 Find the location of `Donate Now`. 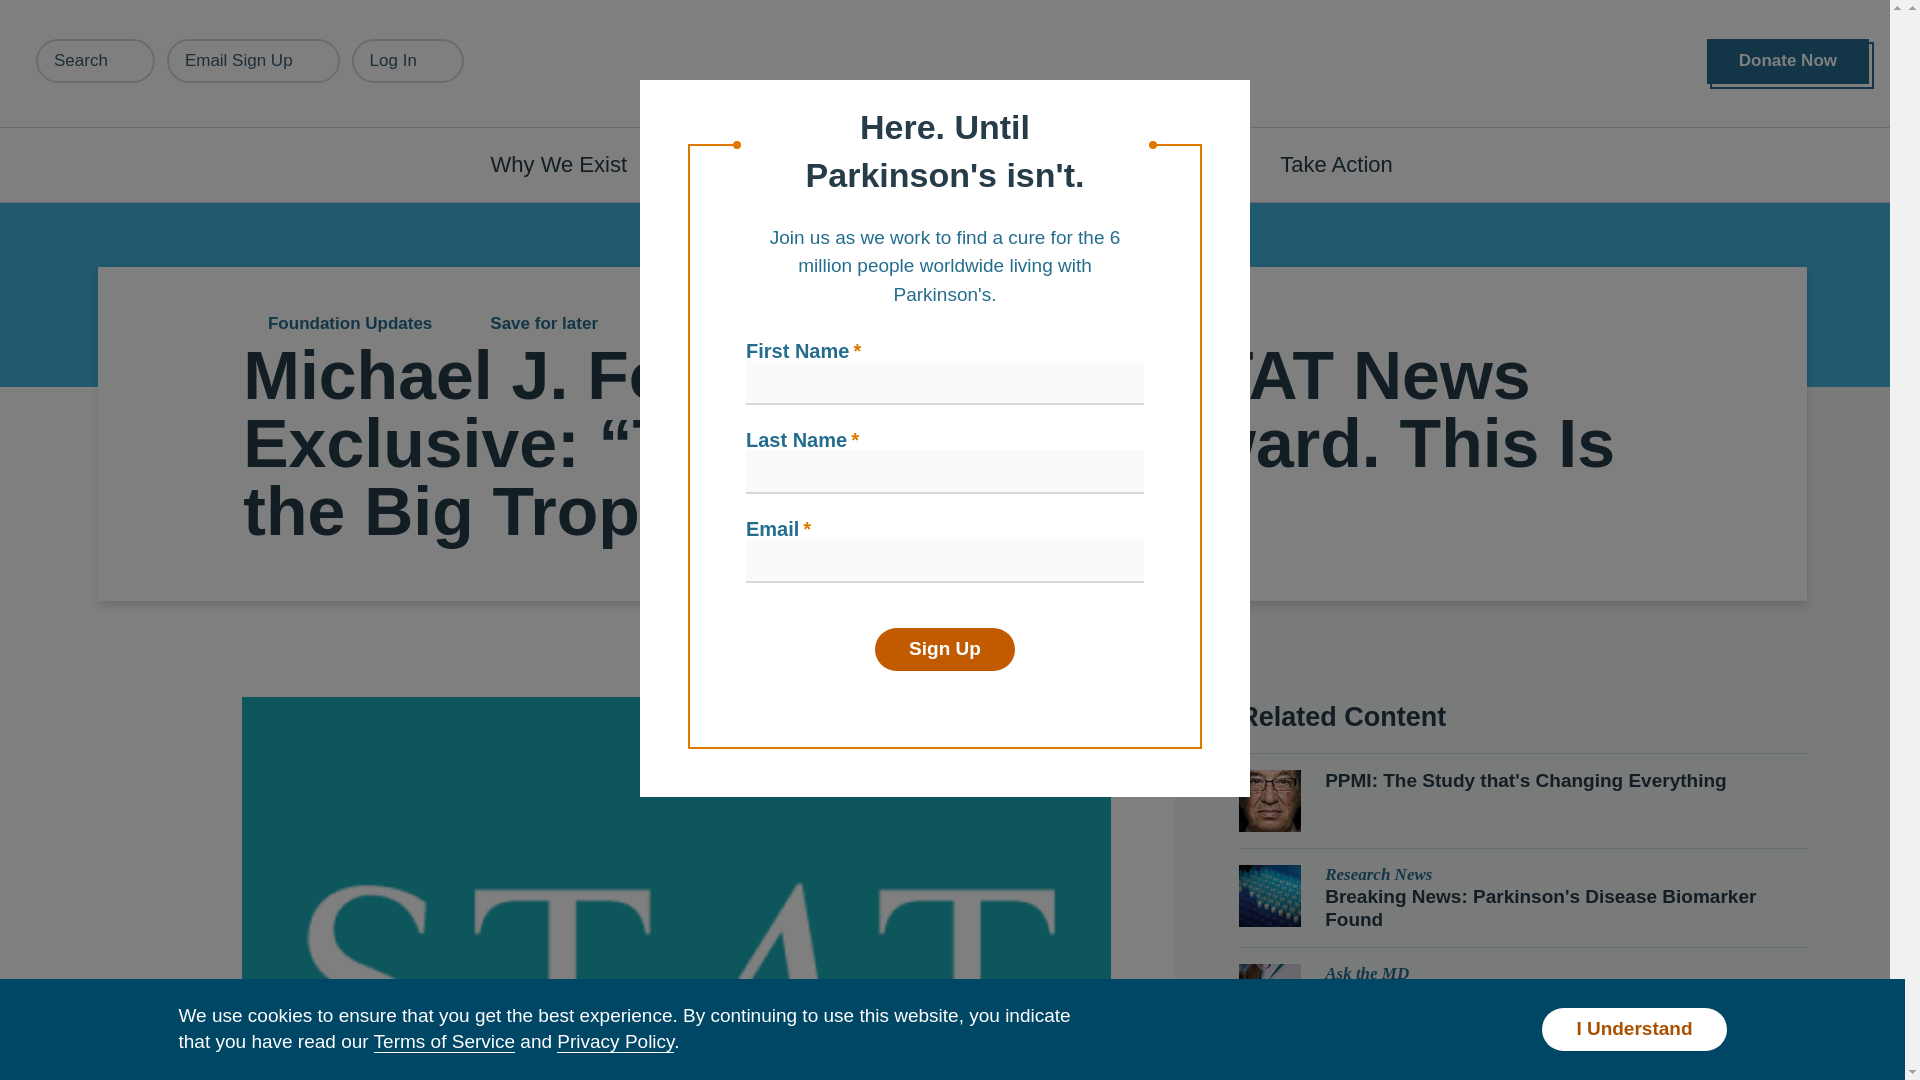

Donate Now is located at coordinates (1787, 61).